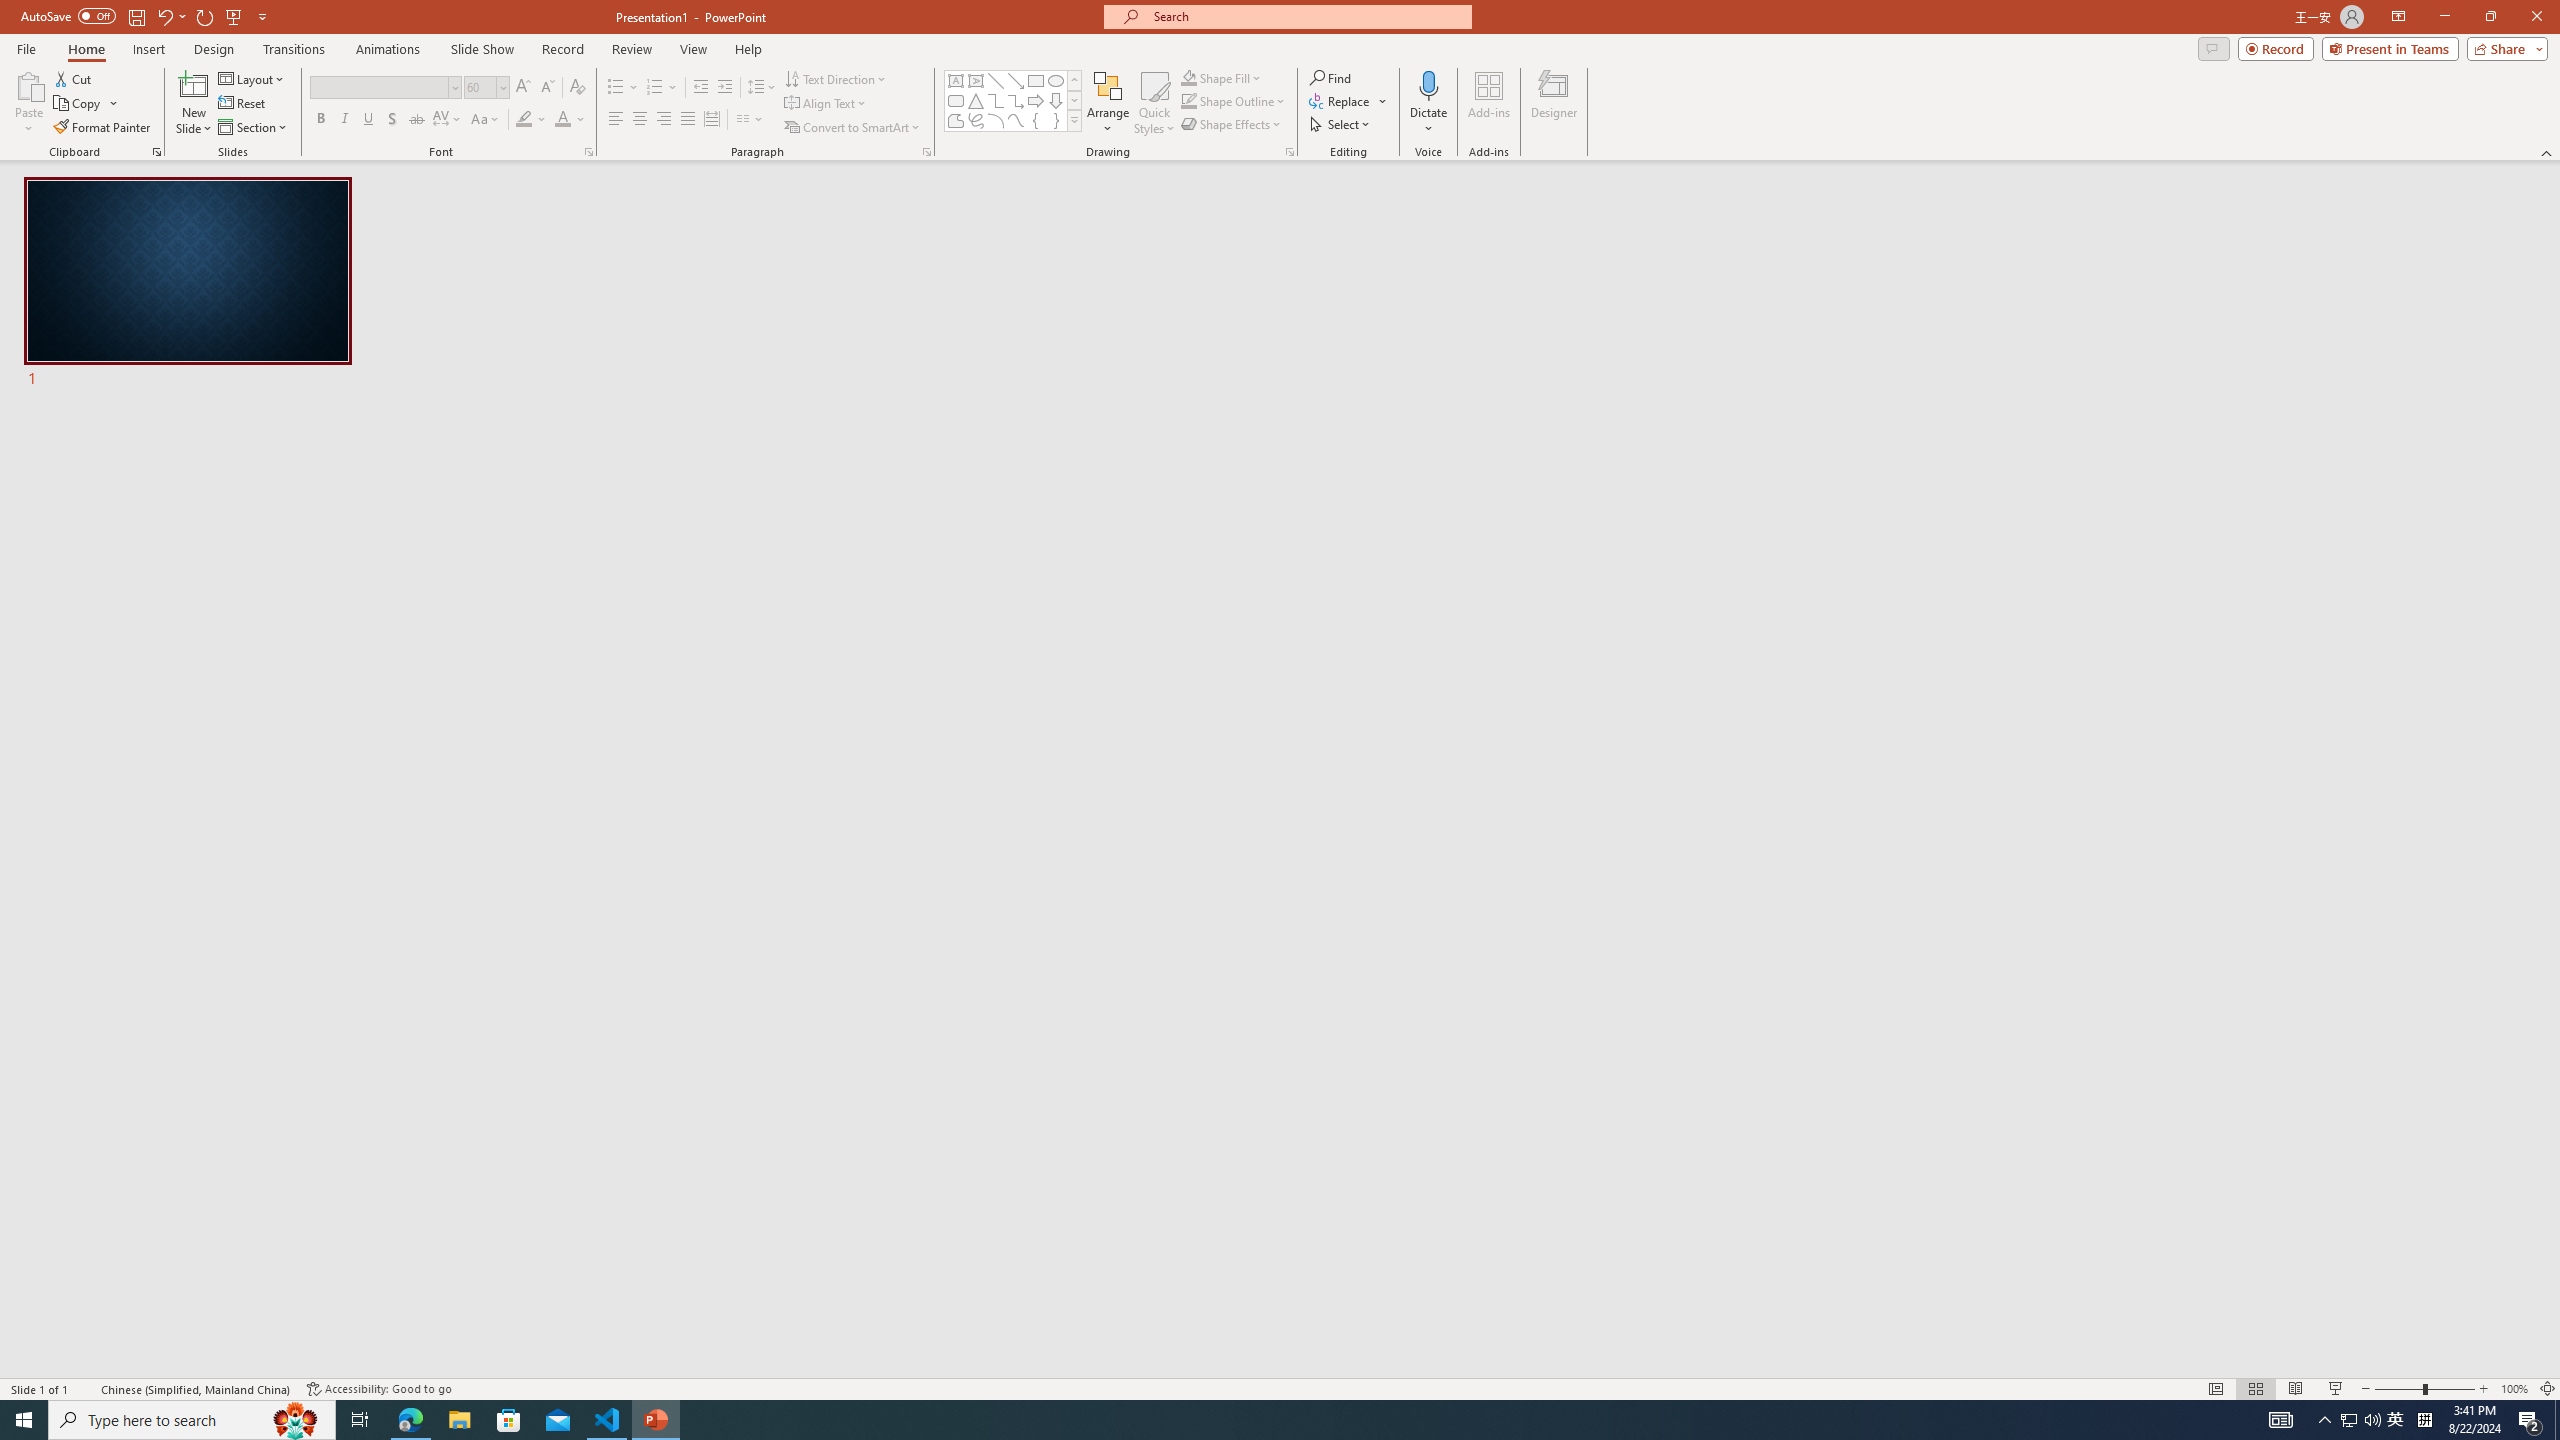 This screenshot has width=2560, height=1440. What do you see at coordinates (588, 152) in the screenshot?
I see `Font...` at bounding box center [588, 152].